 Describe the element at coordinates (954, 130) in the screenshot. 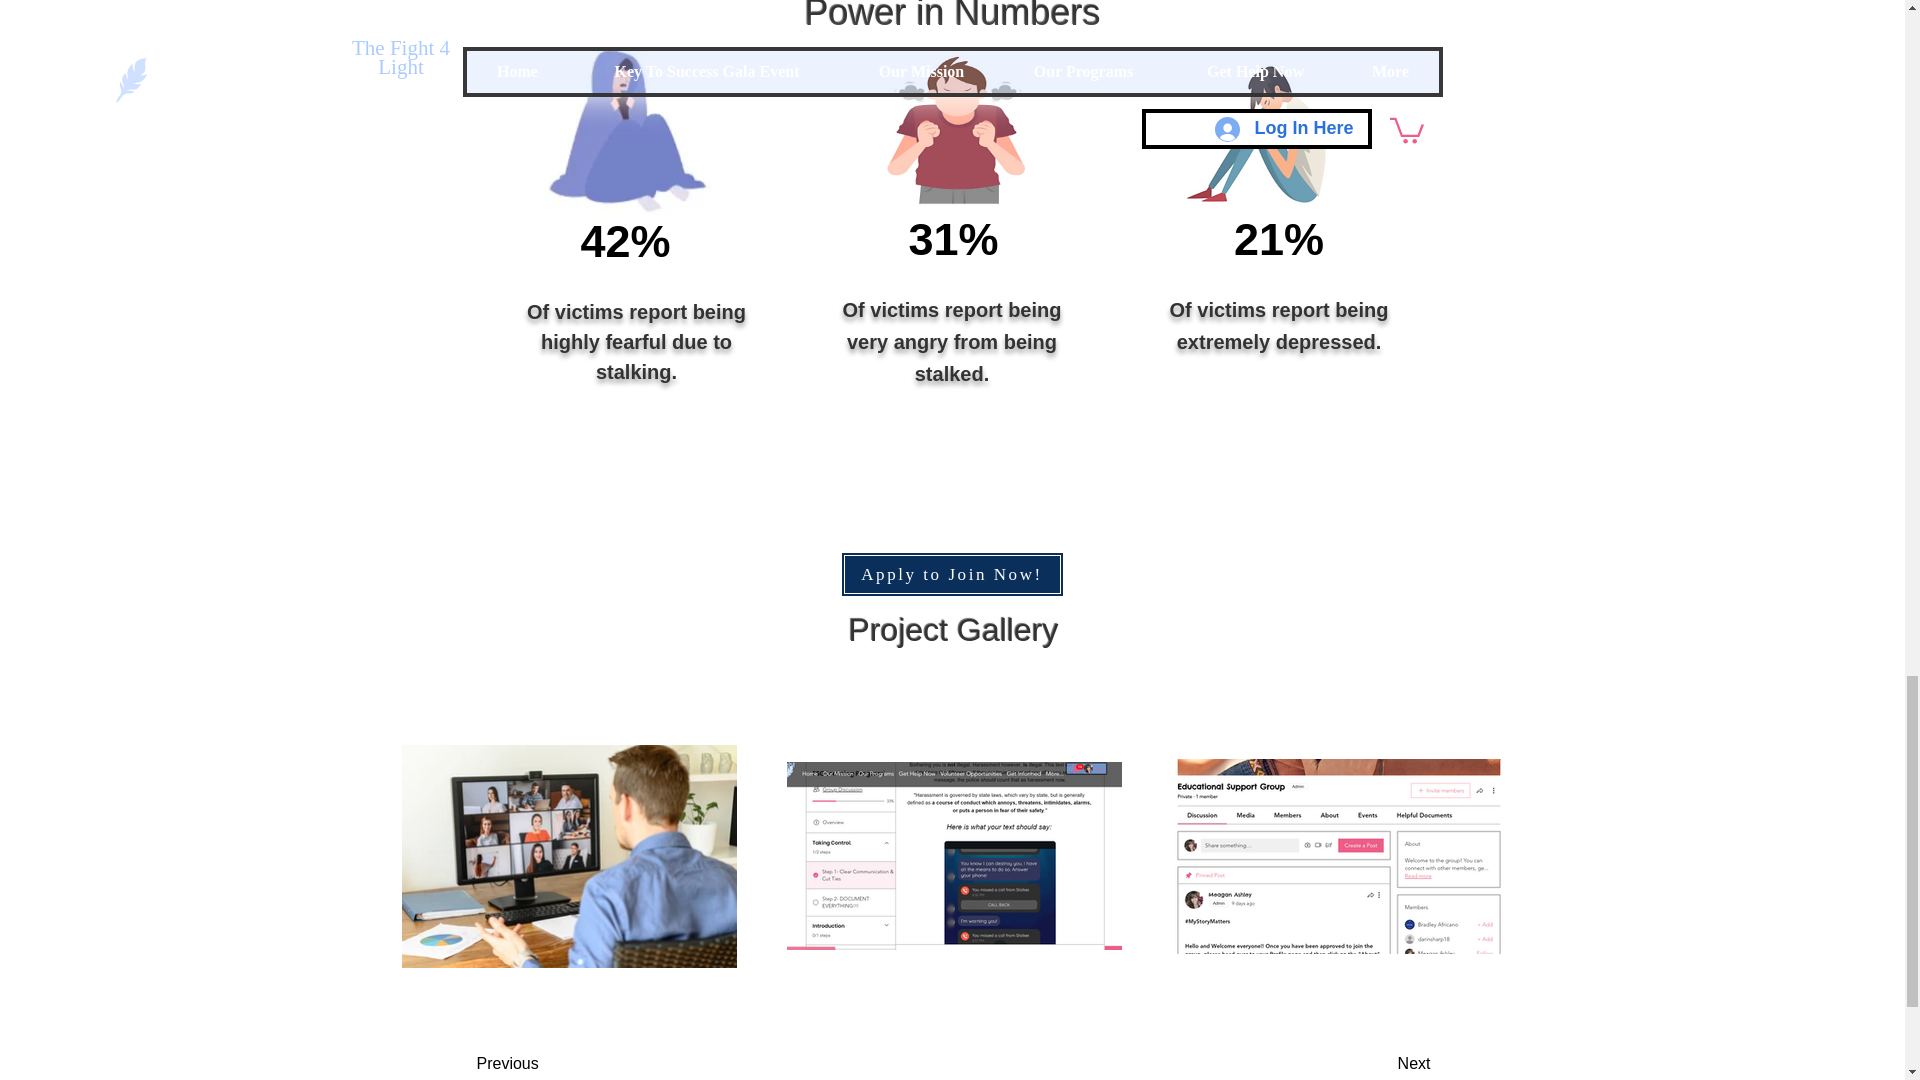

I see `angry.png` at that location.